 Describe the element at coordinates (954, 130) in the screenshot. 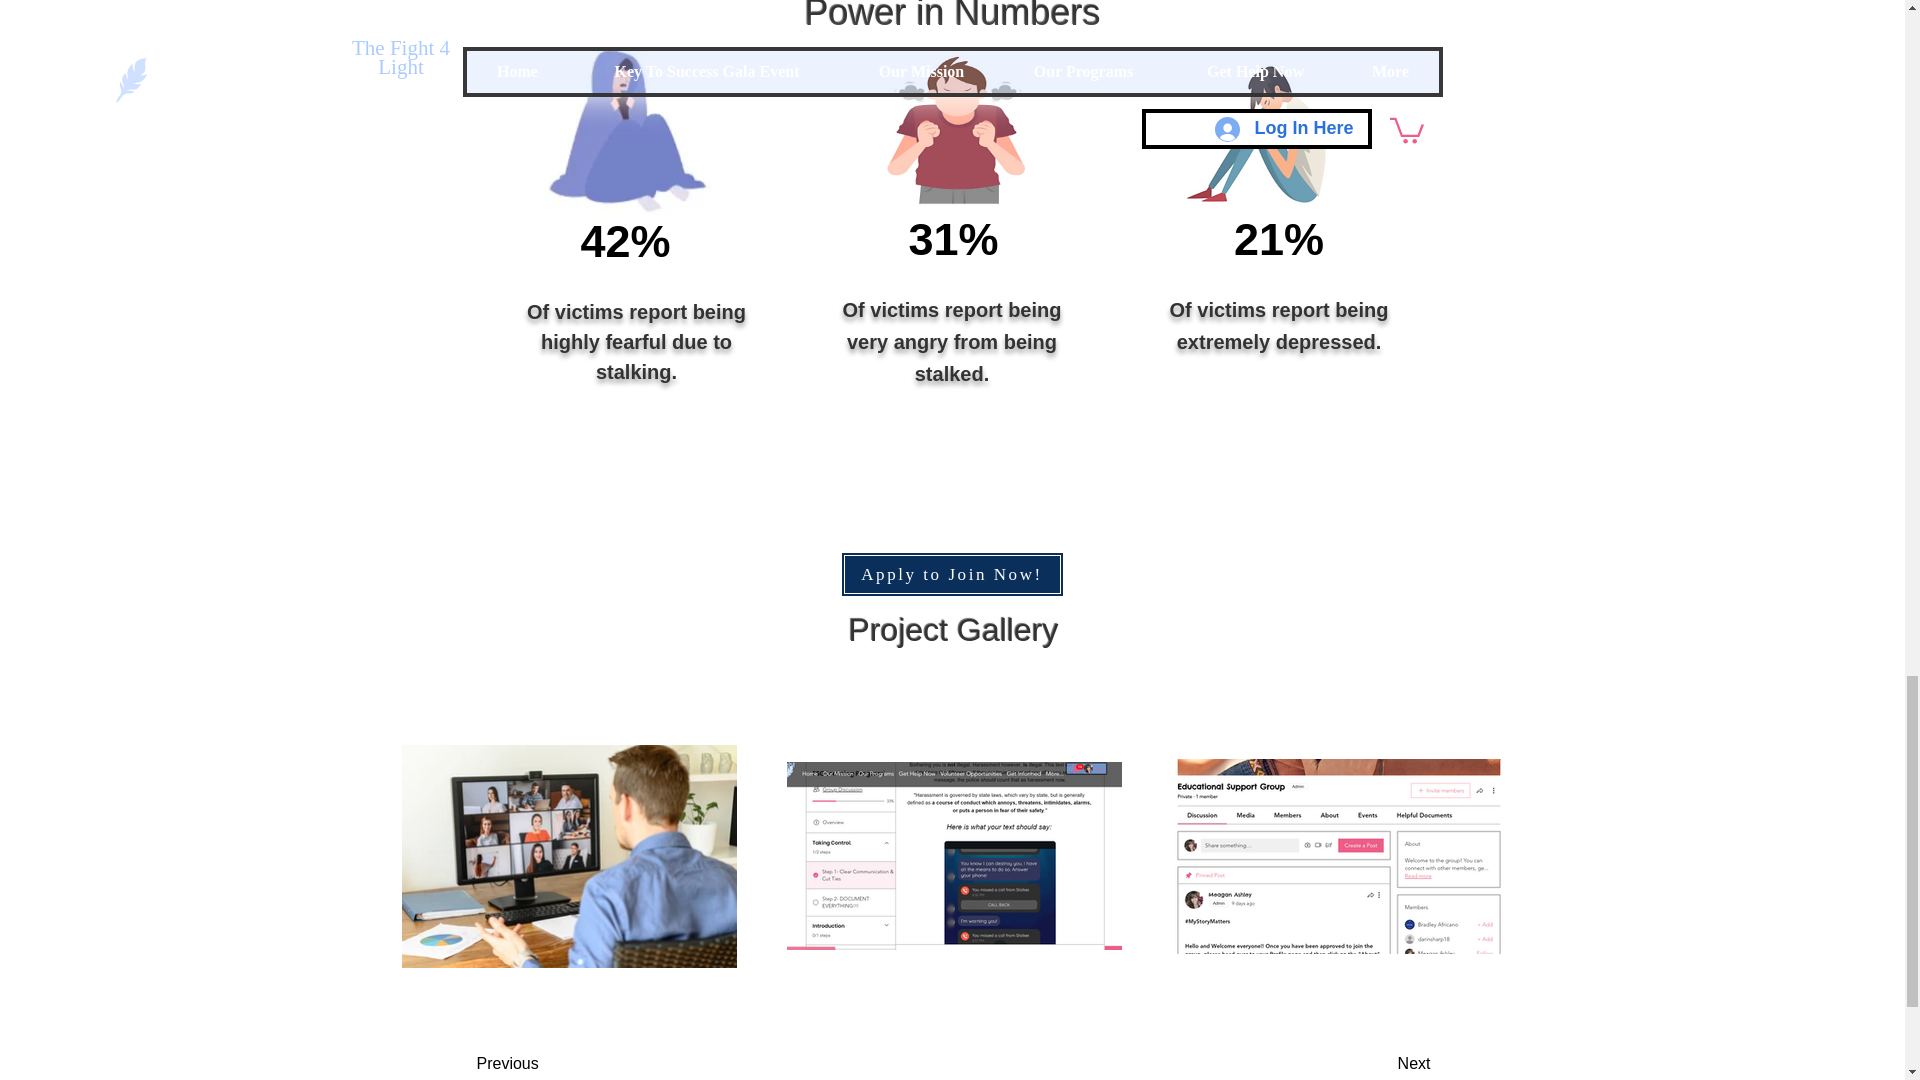

I see `angry.png` at that location.